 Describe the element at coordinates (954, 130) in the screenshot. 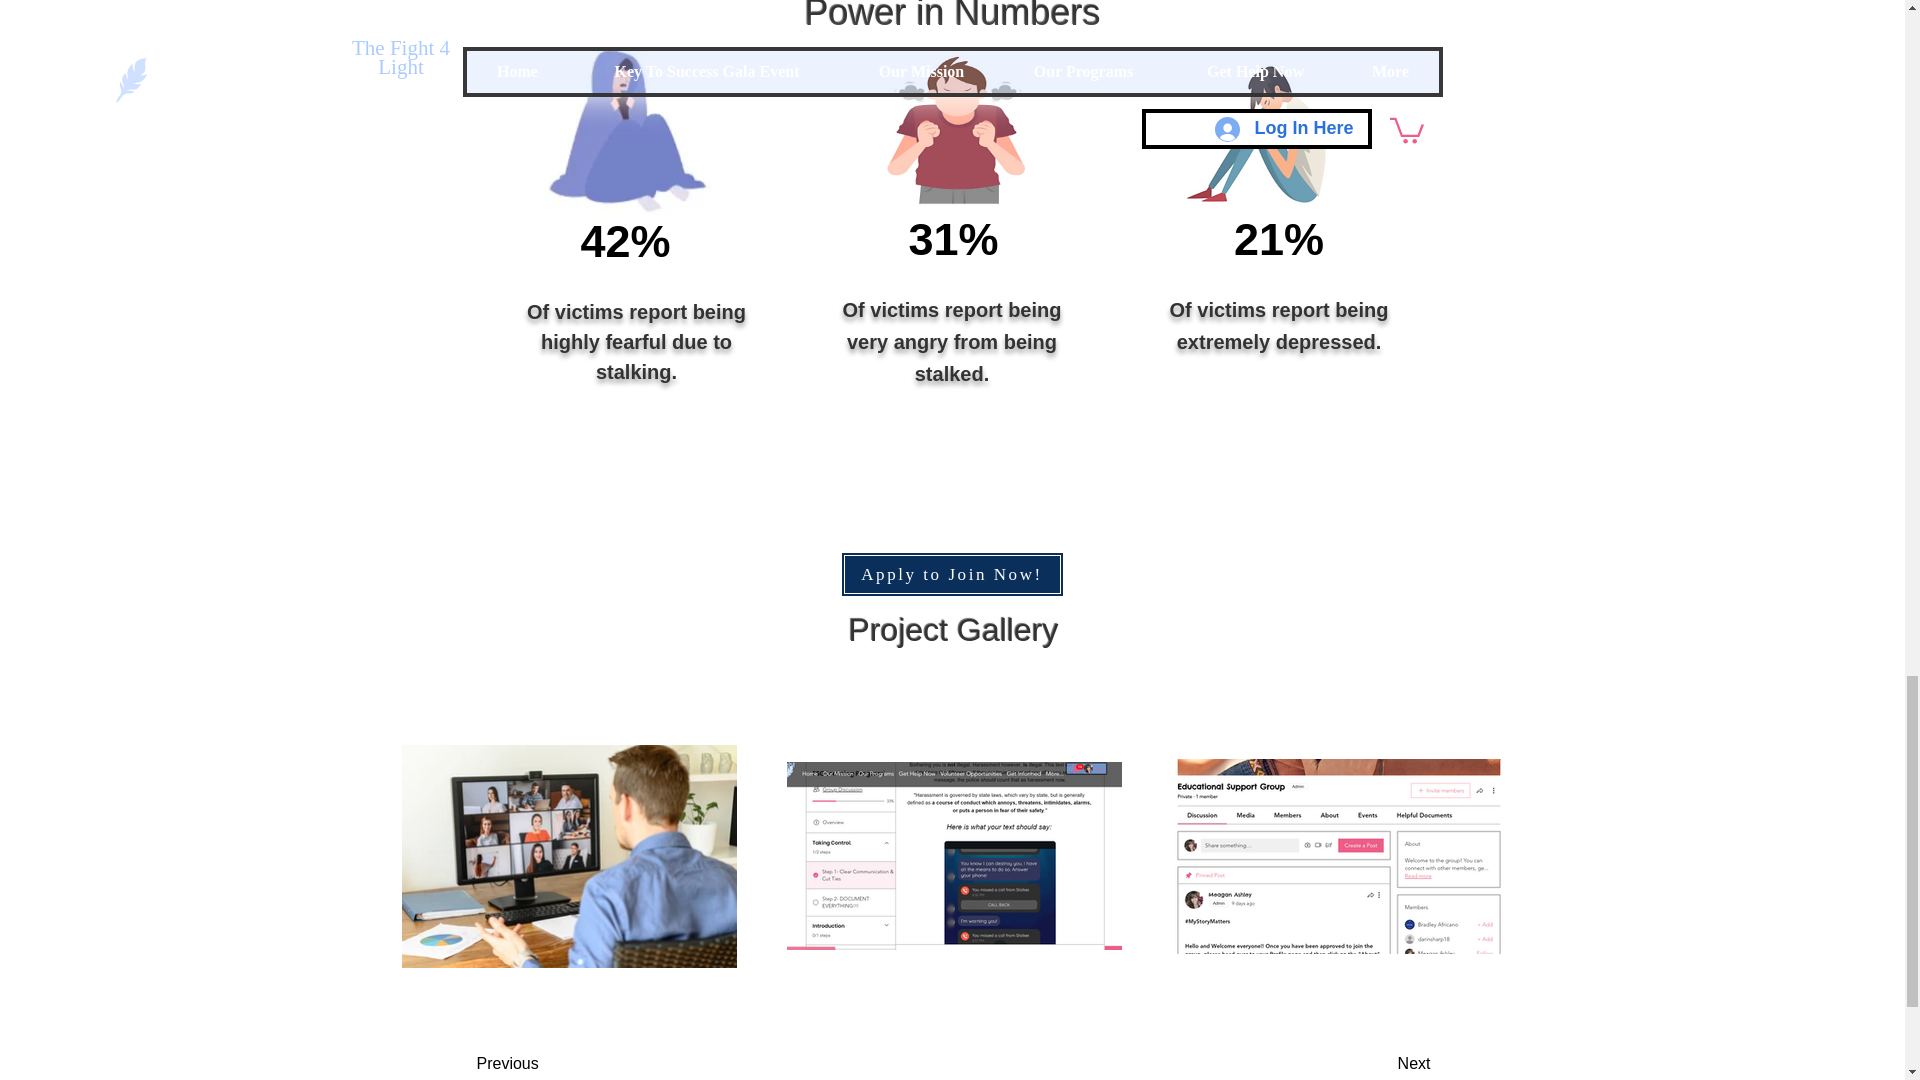

I see `angry.png` at that location.